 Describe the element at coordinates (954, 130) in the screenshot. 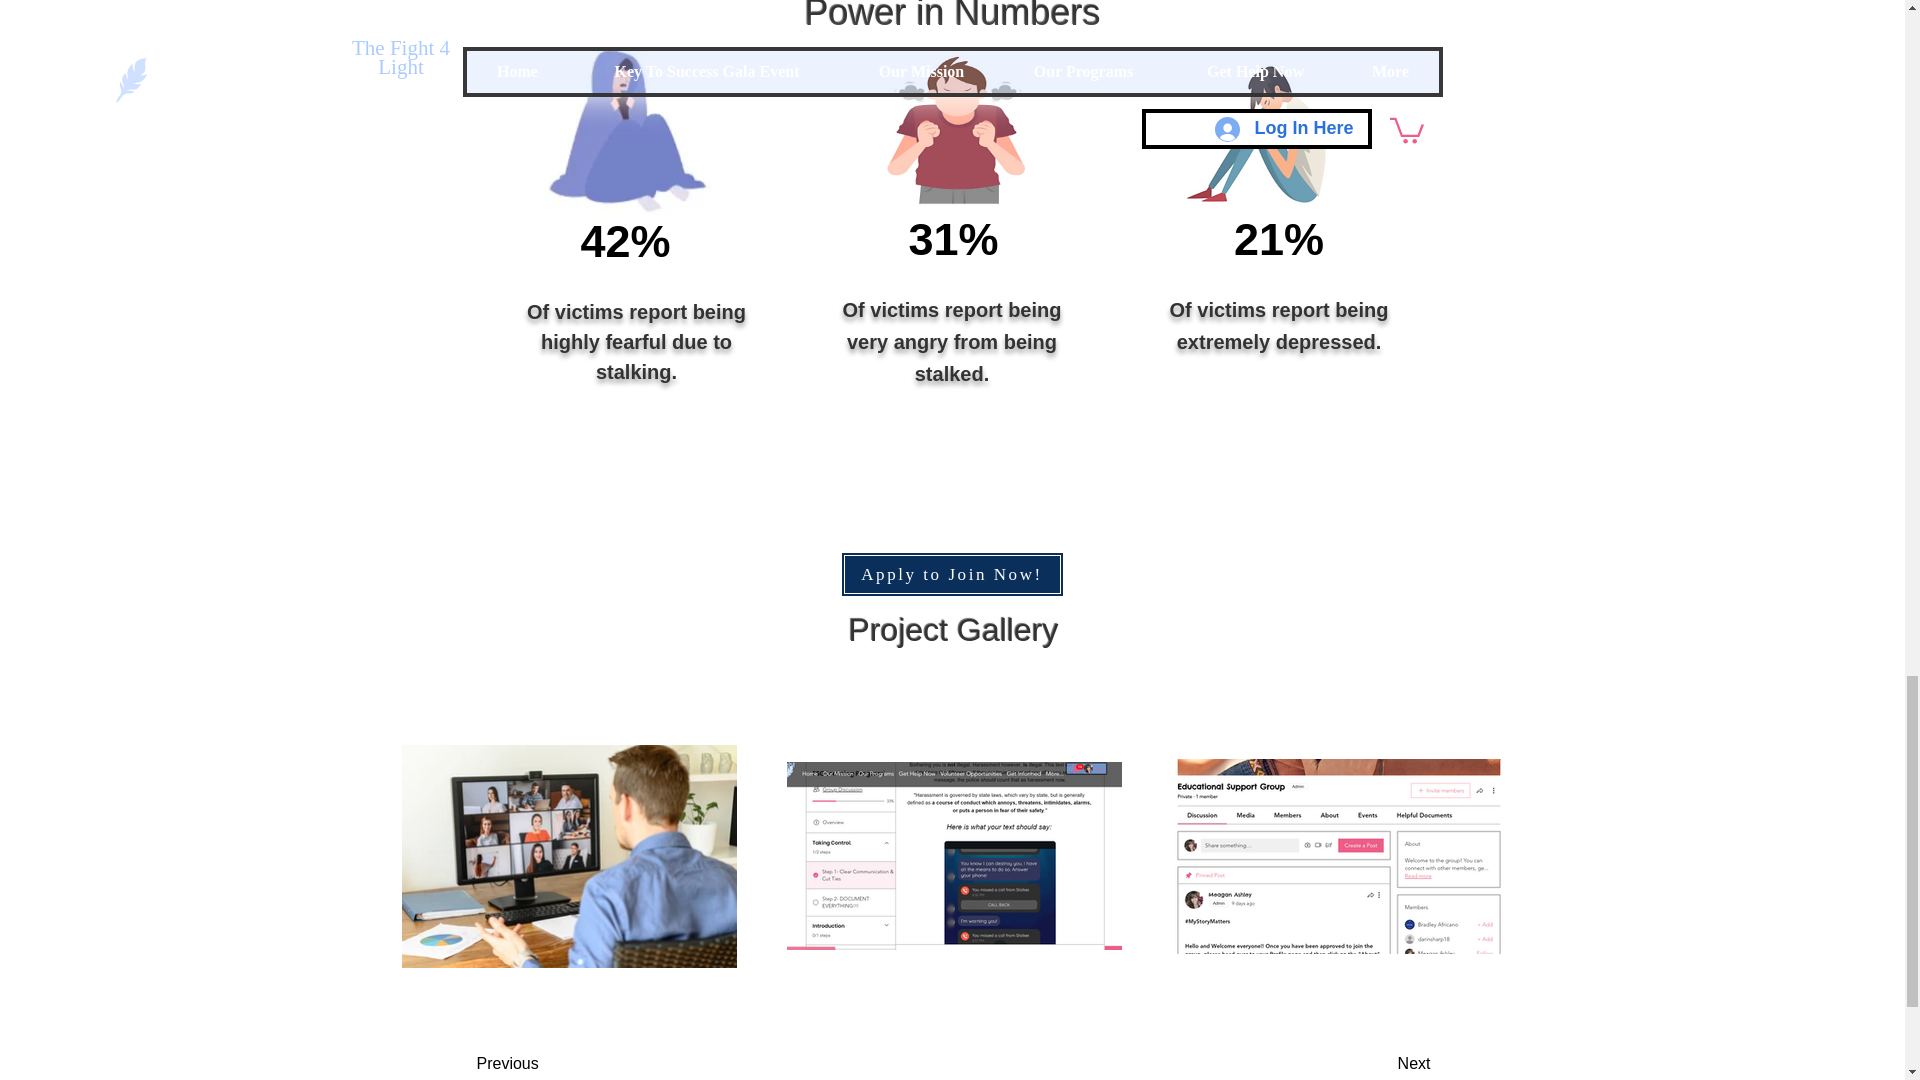

I see `angry.png` at that location.